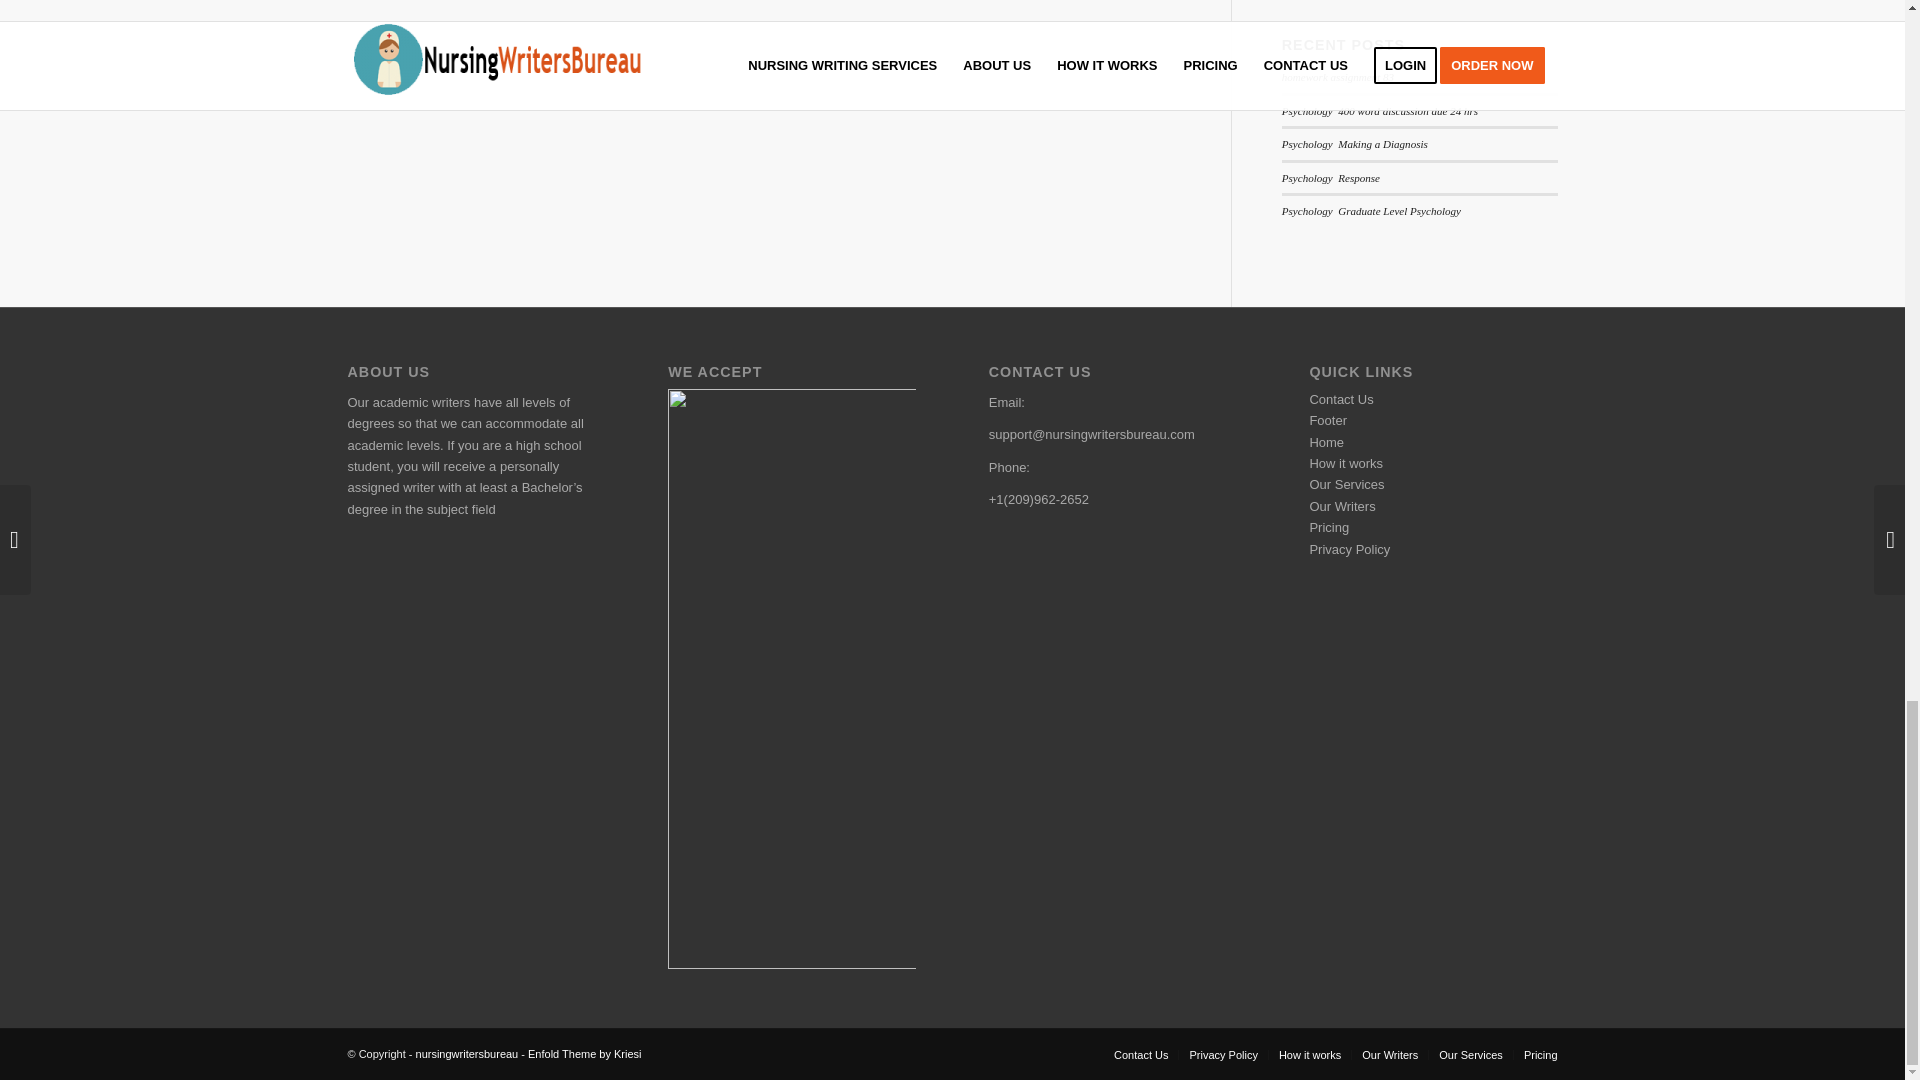 The height and width of the screenshot is (1080, 1920). I want to click on Contact Us, so click(1340, 400).